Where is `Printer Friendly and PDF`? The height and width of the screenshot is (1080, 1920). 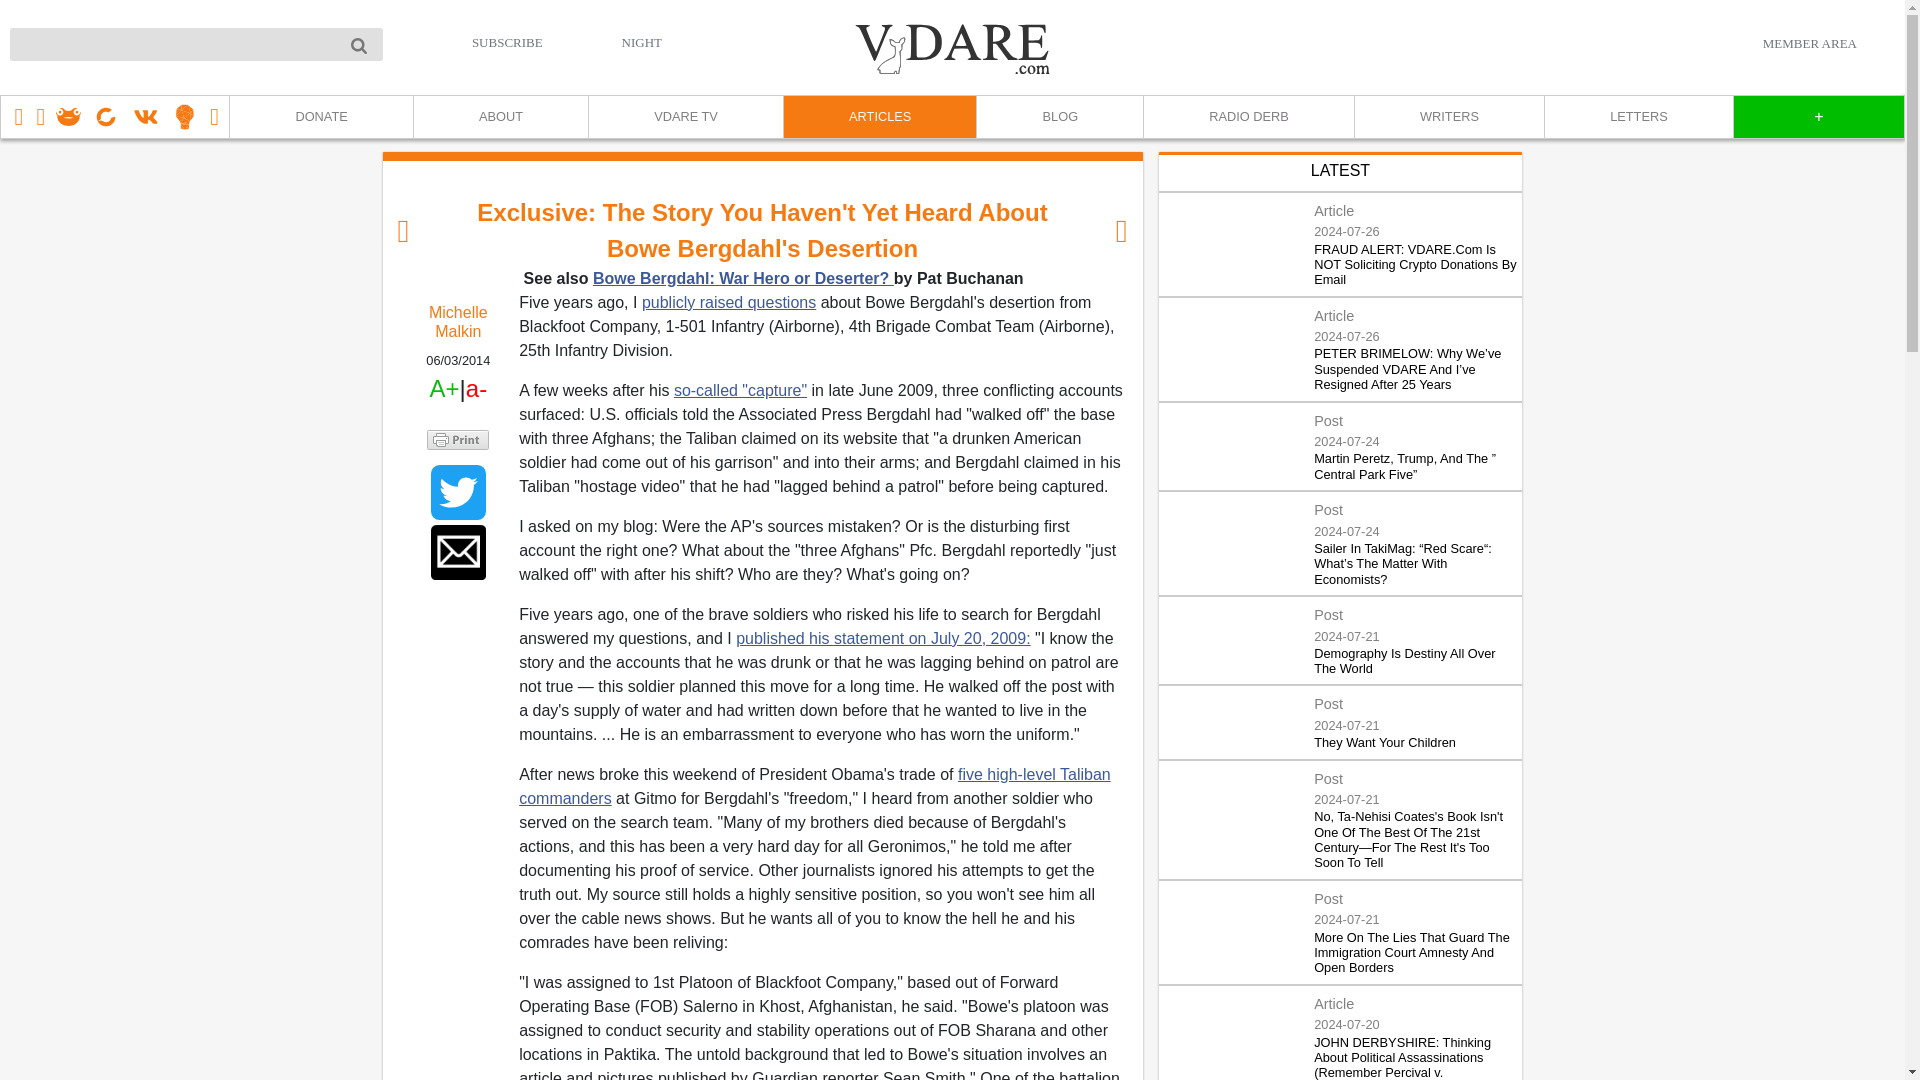
Printer Friendly and PDF is located at coordinates (458, 440).